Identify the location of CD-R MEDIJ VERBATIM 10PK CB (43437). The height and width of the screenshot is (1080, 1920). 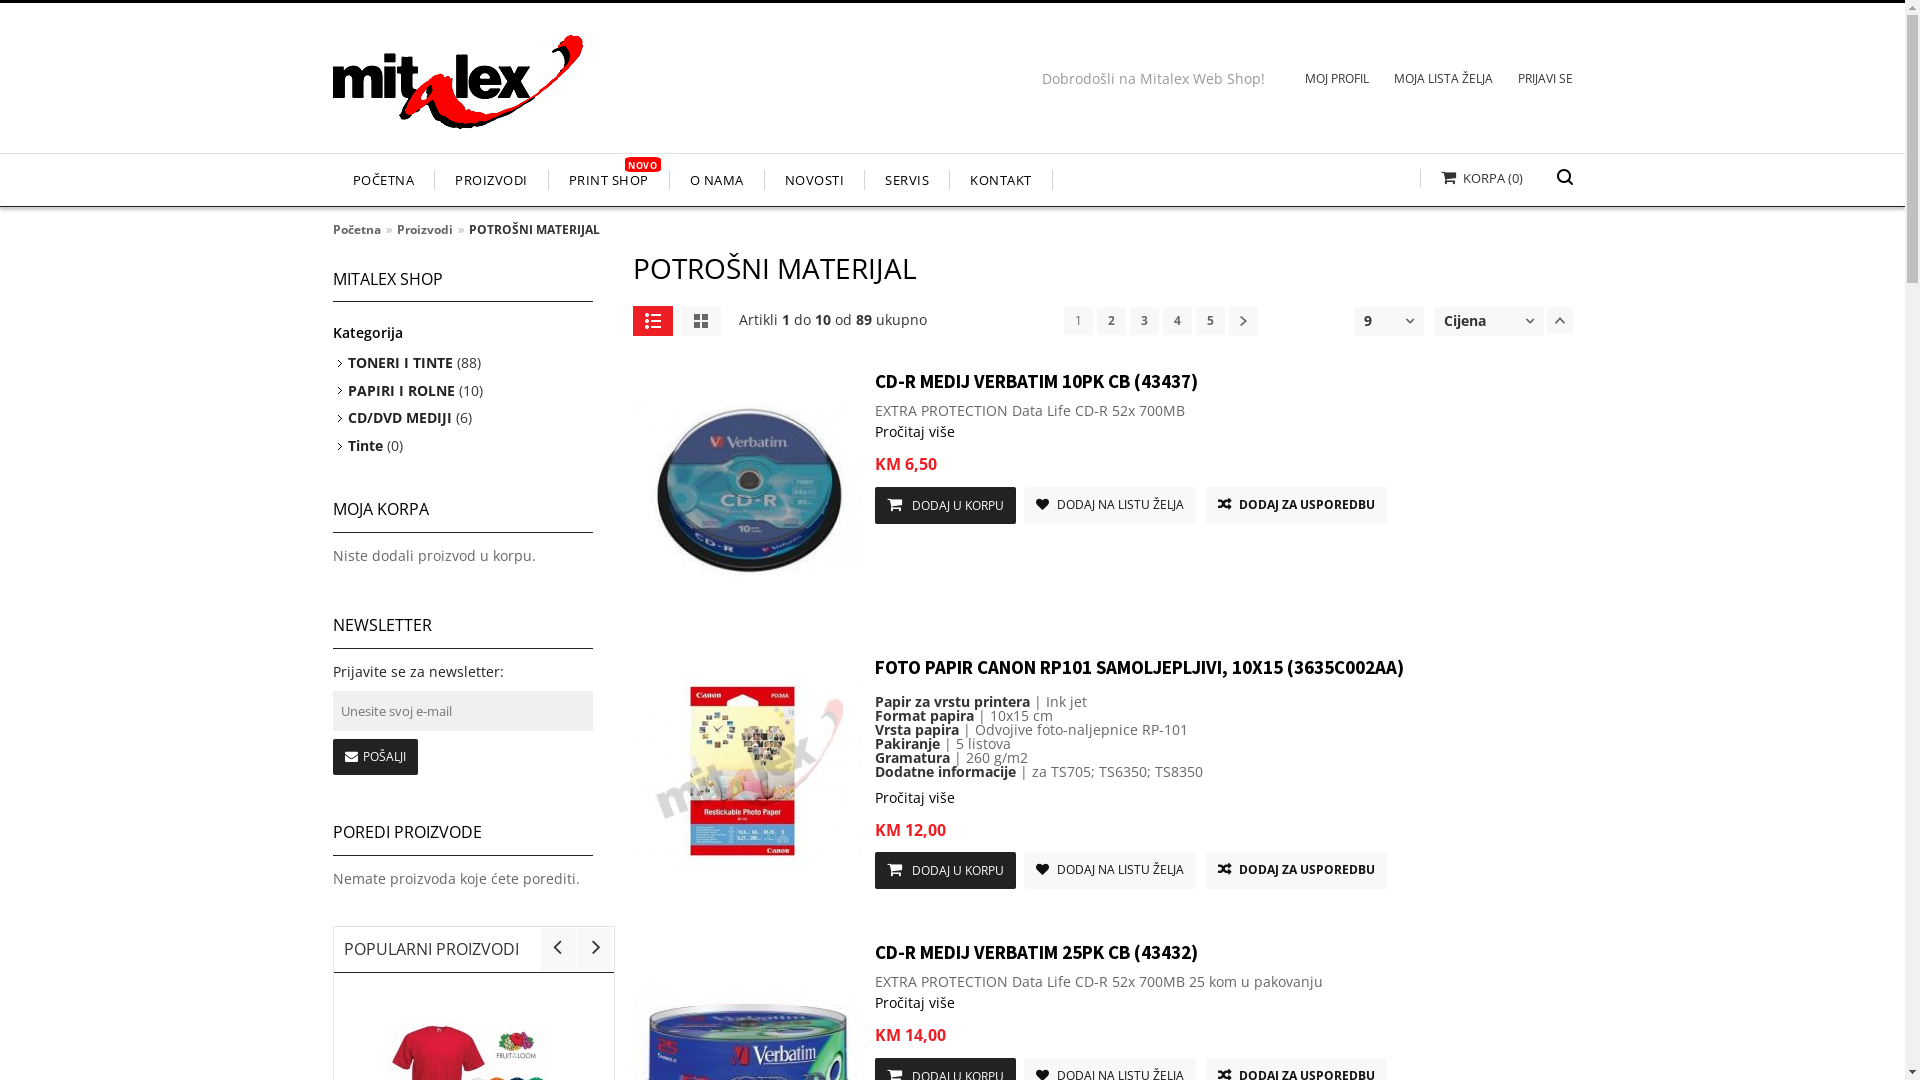
(1036, 381).